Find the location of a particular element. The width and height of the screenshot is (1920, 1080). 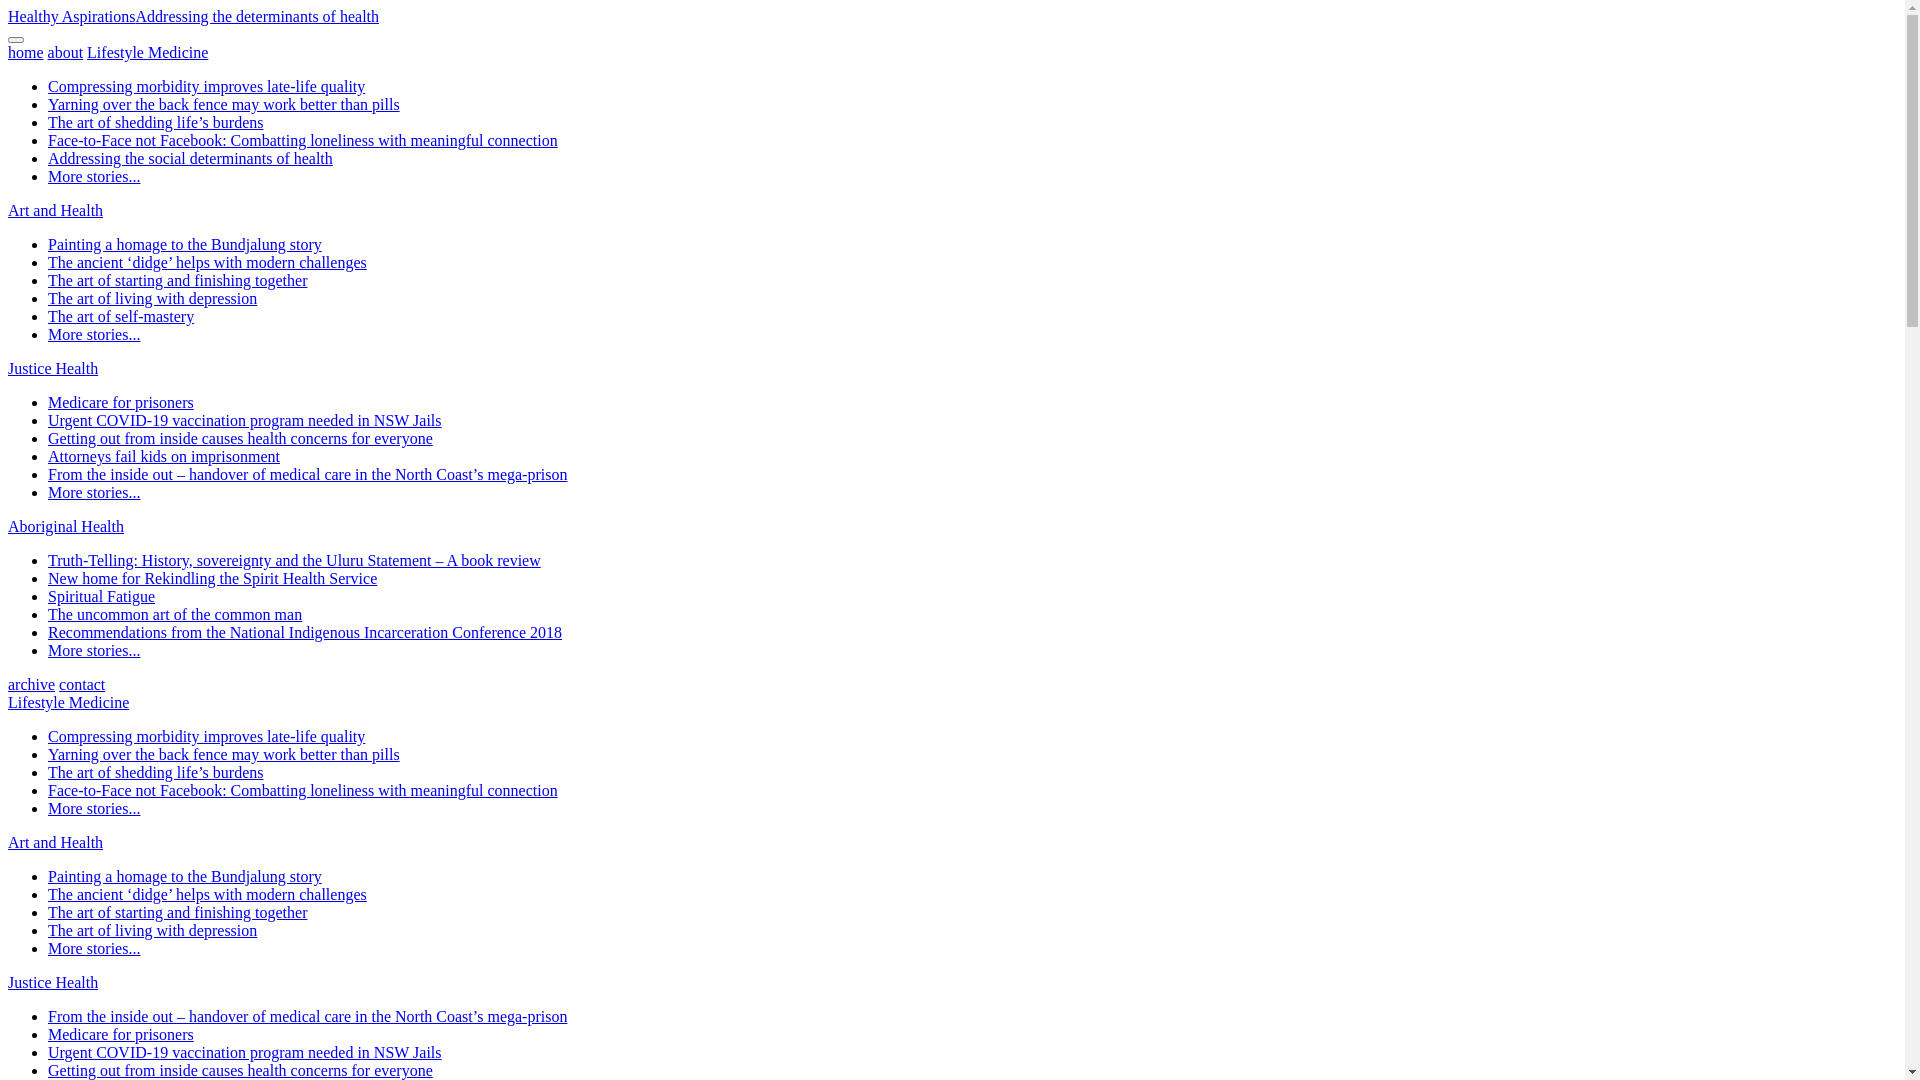

Compressing morbidity improves late-life quality is located at coordinates (206, 736).